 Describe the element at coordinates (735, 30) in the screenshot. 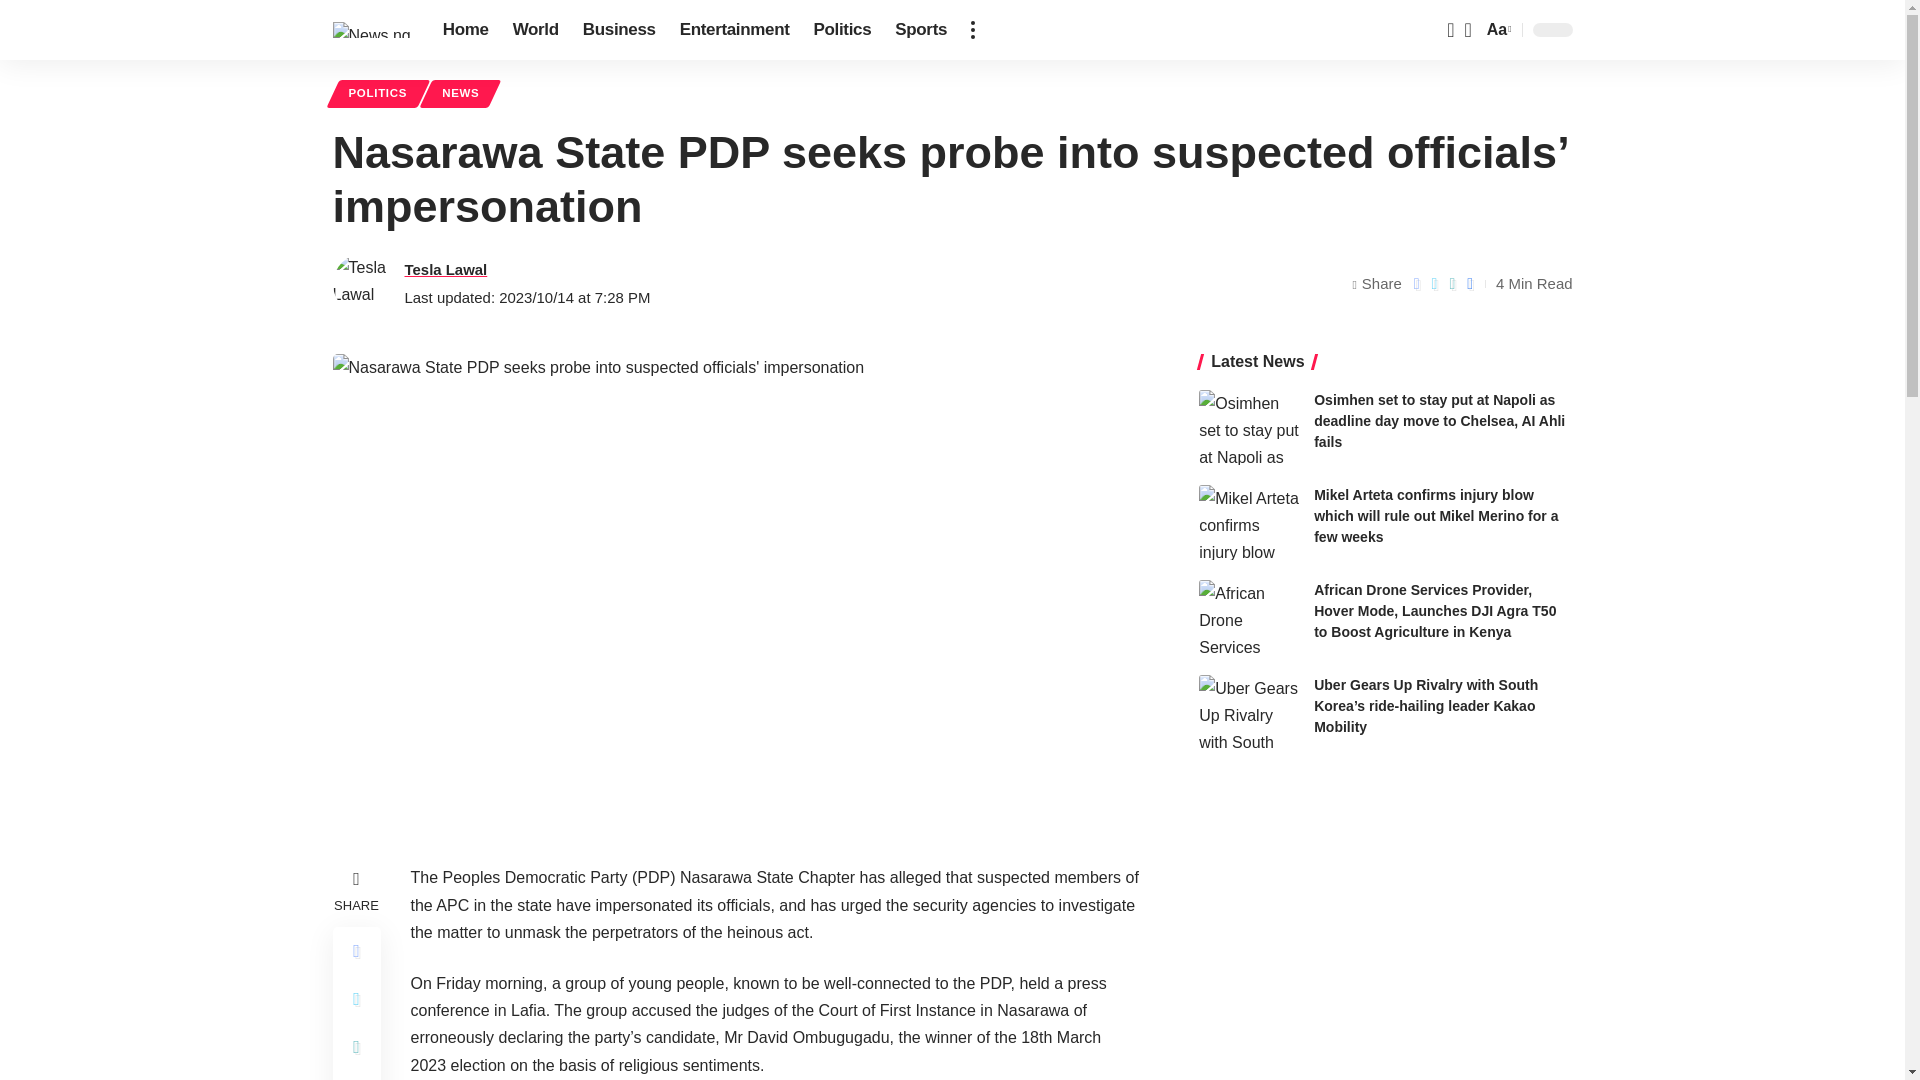

I see `Entertainment` at that location.